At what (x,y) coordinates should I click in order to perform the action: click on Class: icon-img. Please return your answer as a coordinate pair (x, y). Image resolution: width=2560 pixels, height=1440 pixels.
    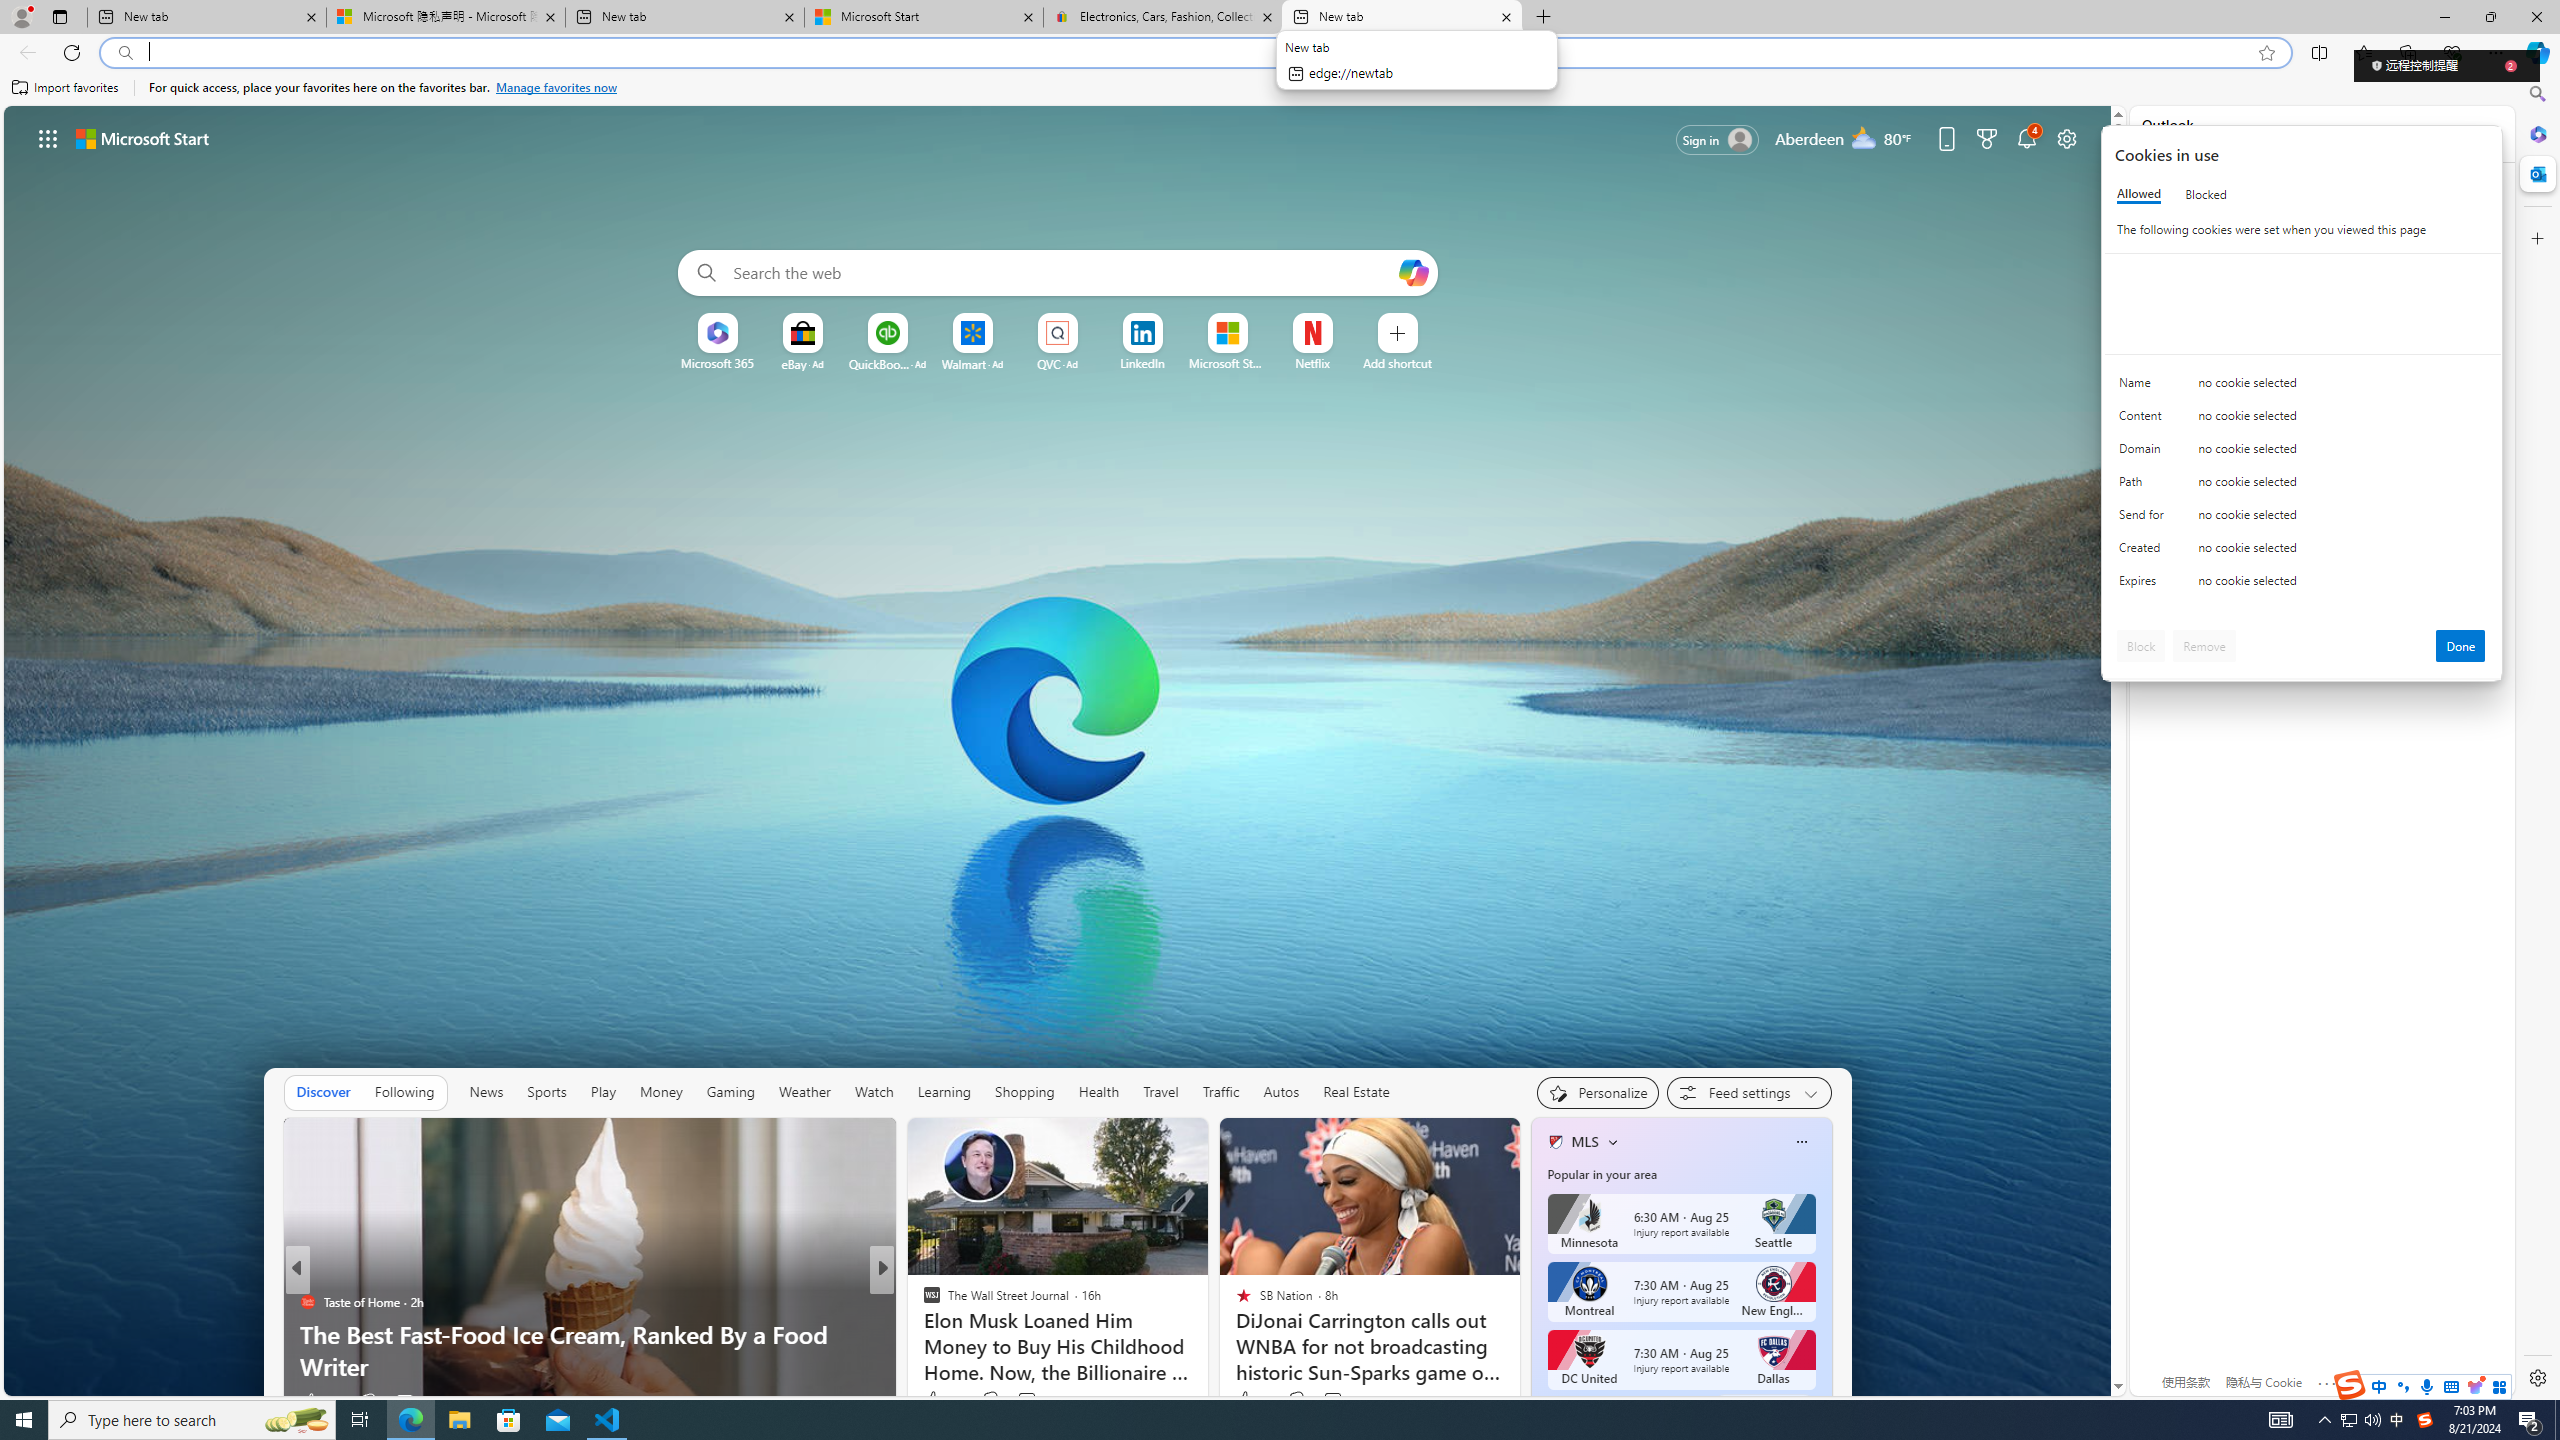
    Looking at the image, I should click on (1800, 1142).